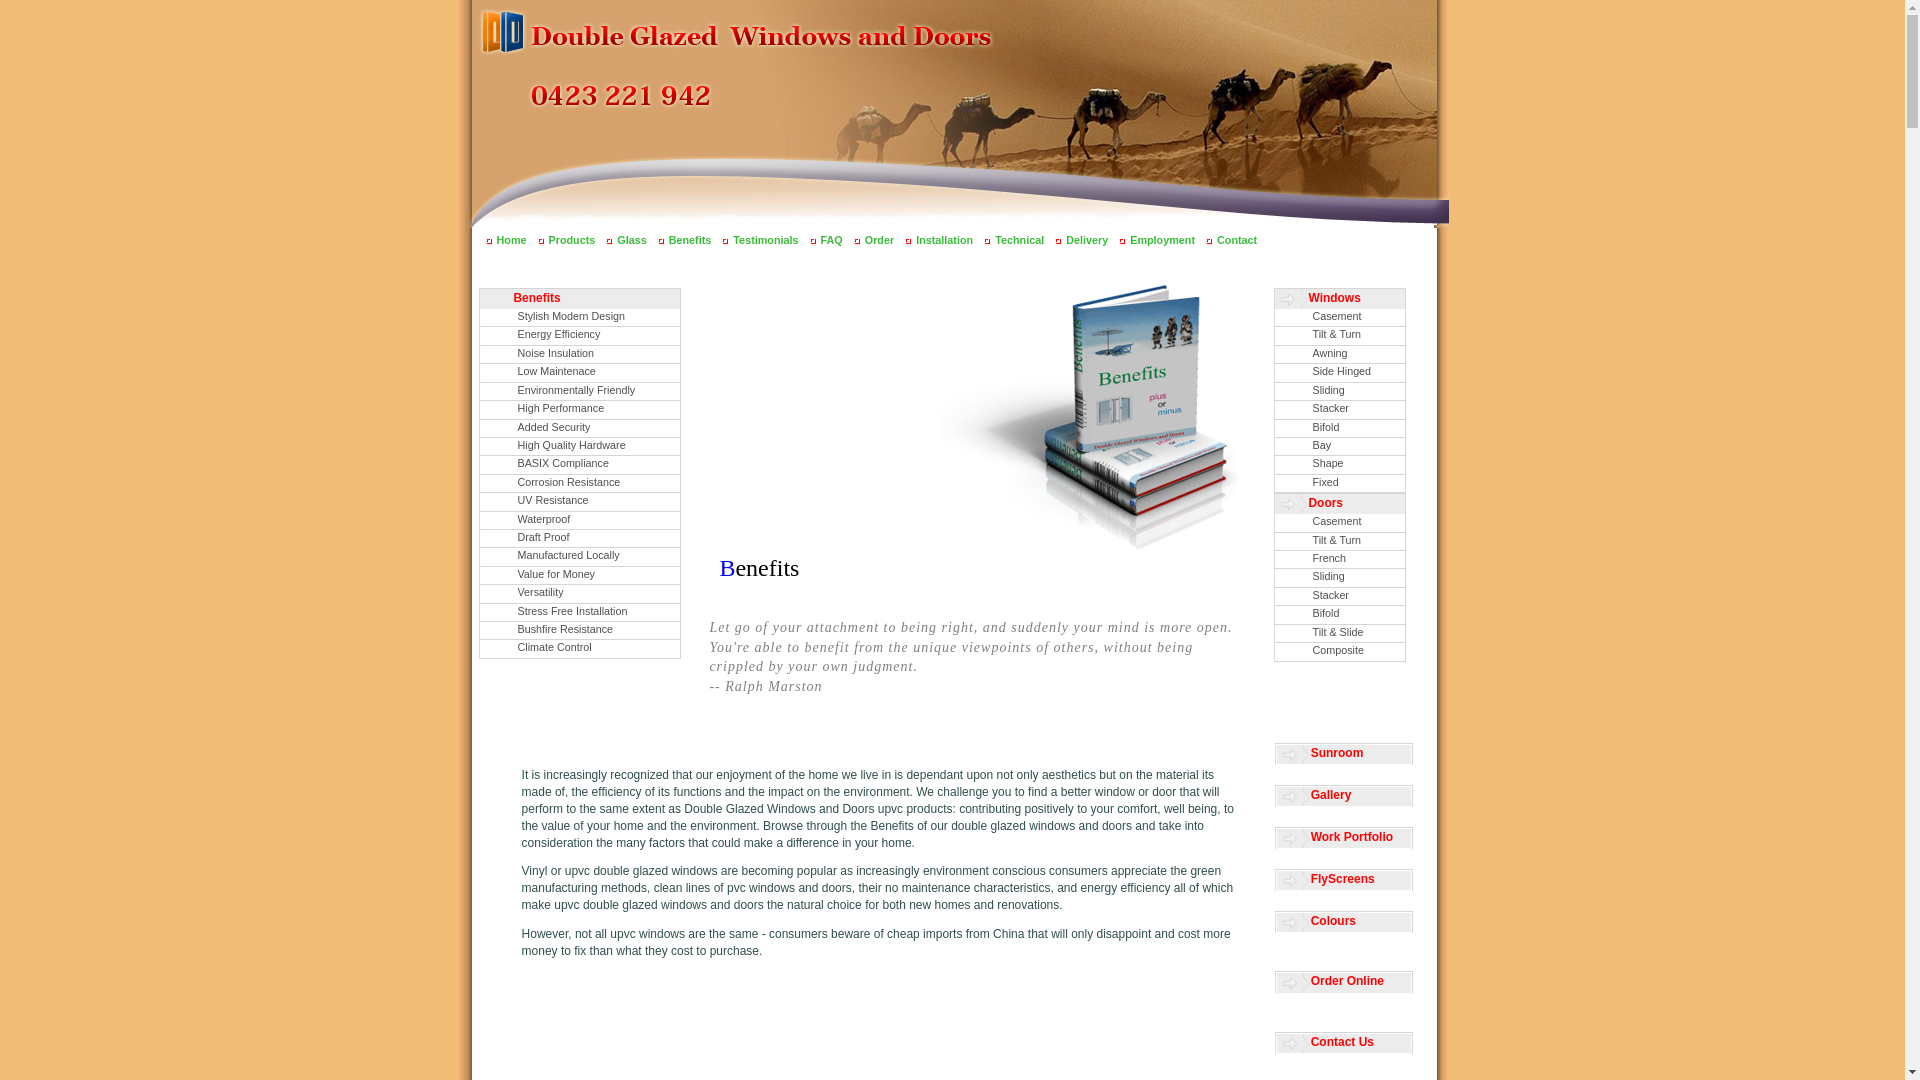 The height and width of the screenshot is (1080, 1920). Describe the element at coordinates (580, 299) in the screenshot. I see `Benefits` at that location.